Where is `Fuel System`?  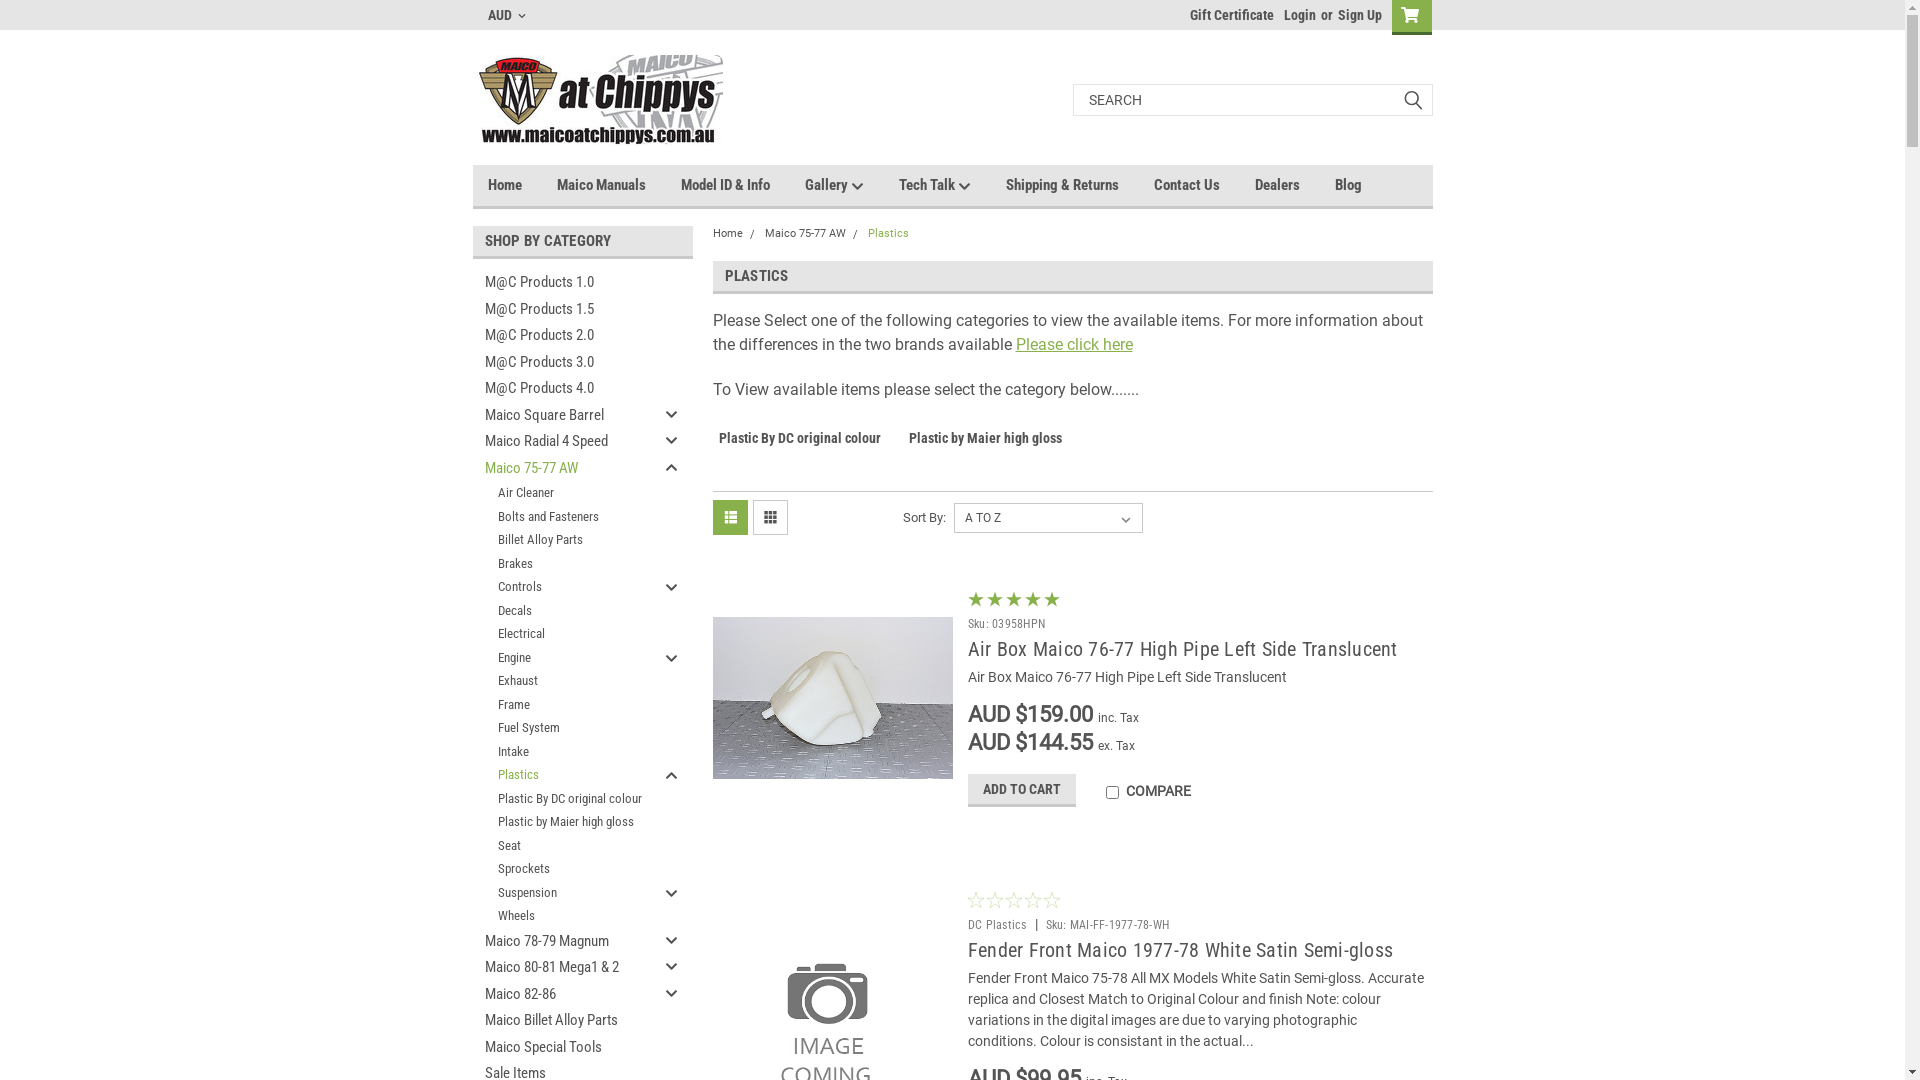
Fuel System is located at coordinates (566, 728).